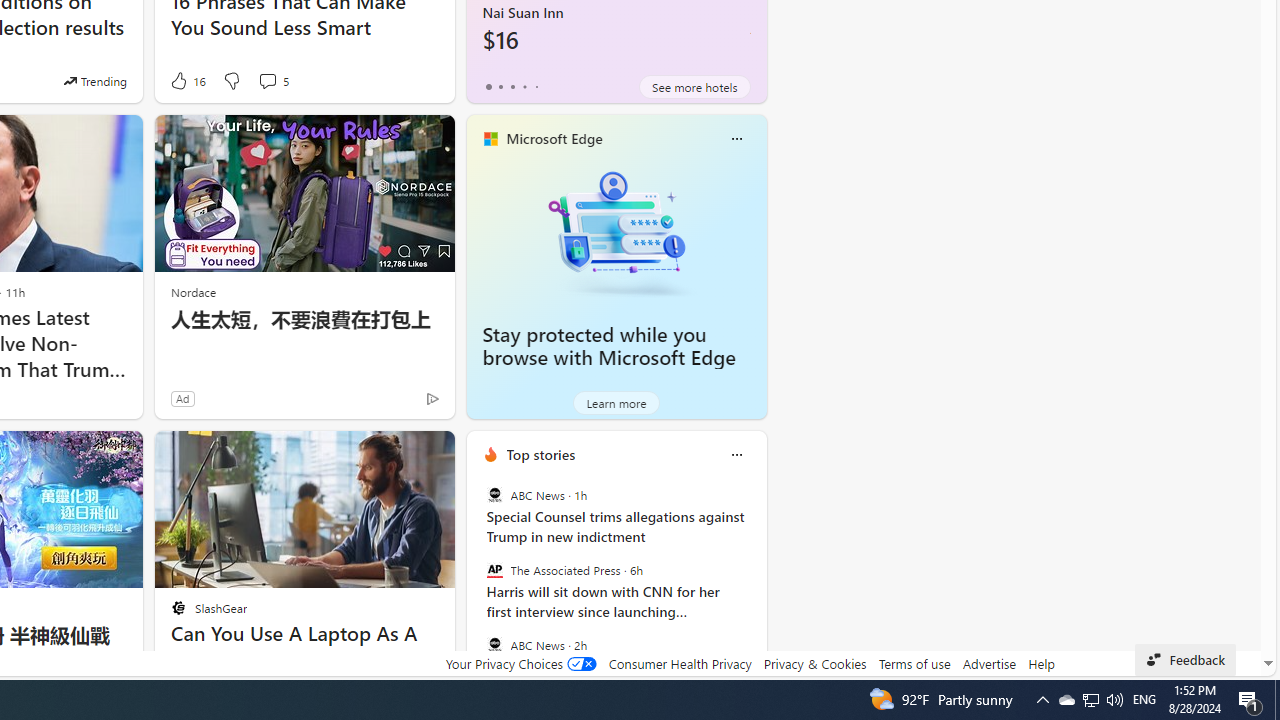  Describe the element at coordinates (756, 583) in the screenshot. I see `next` at that location.